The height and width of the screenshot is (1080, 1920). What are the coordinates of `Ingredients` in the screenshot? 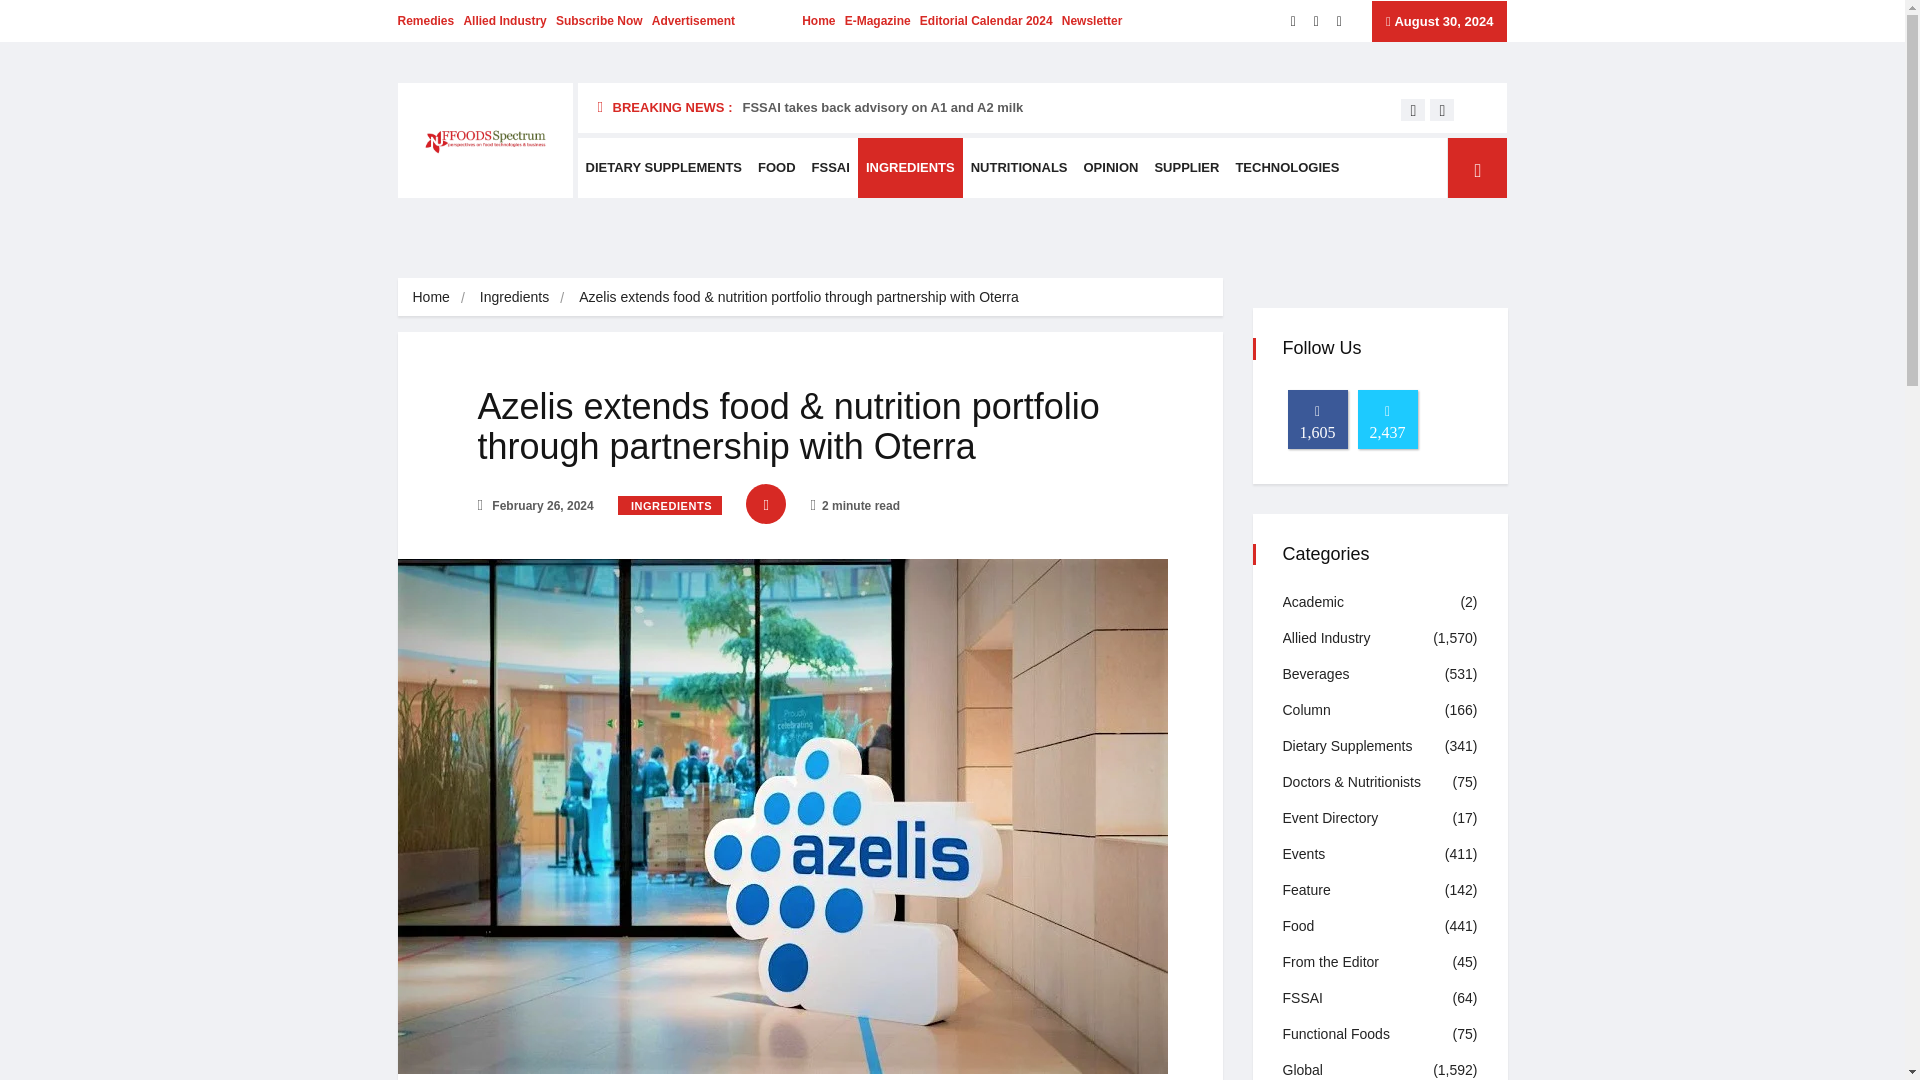 It's located at (514, 296).